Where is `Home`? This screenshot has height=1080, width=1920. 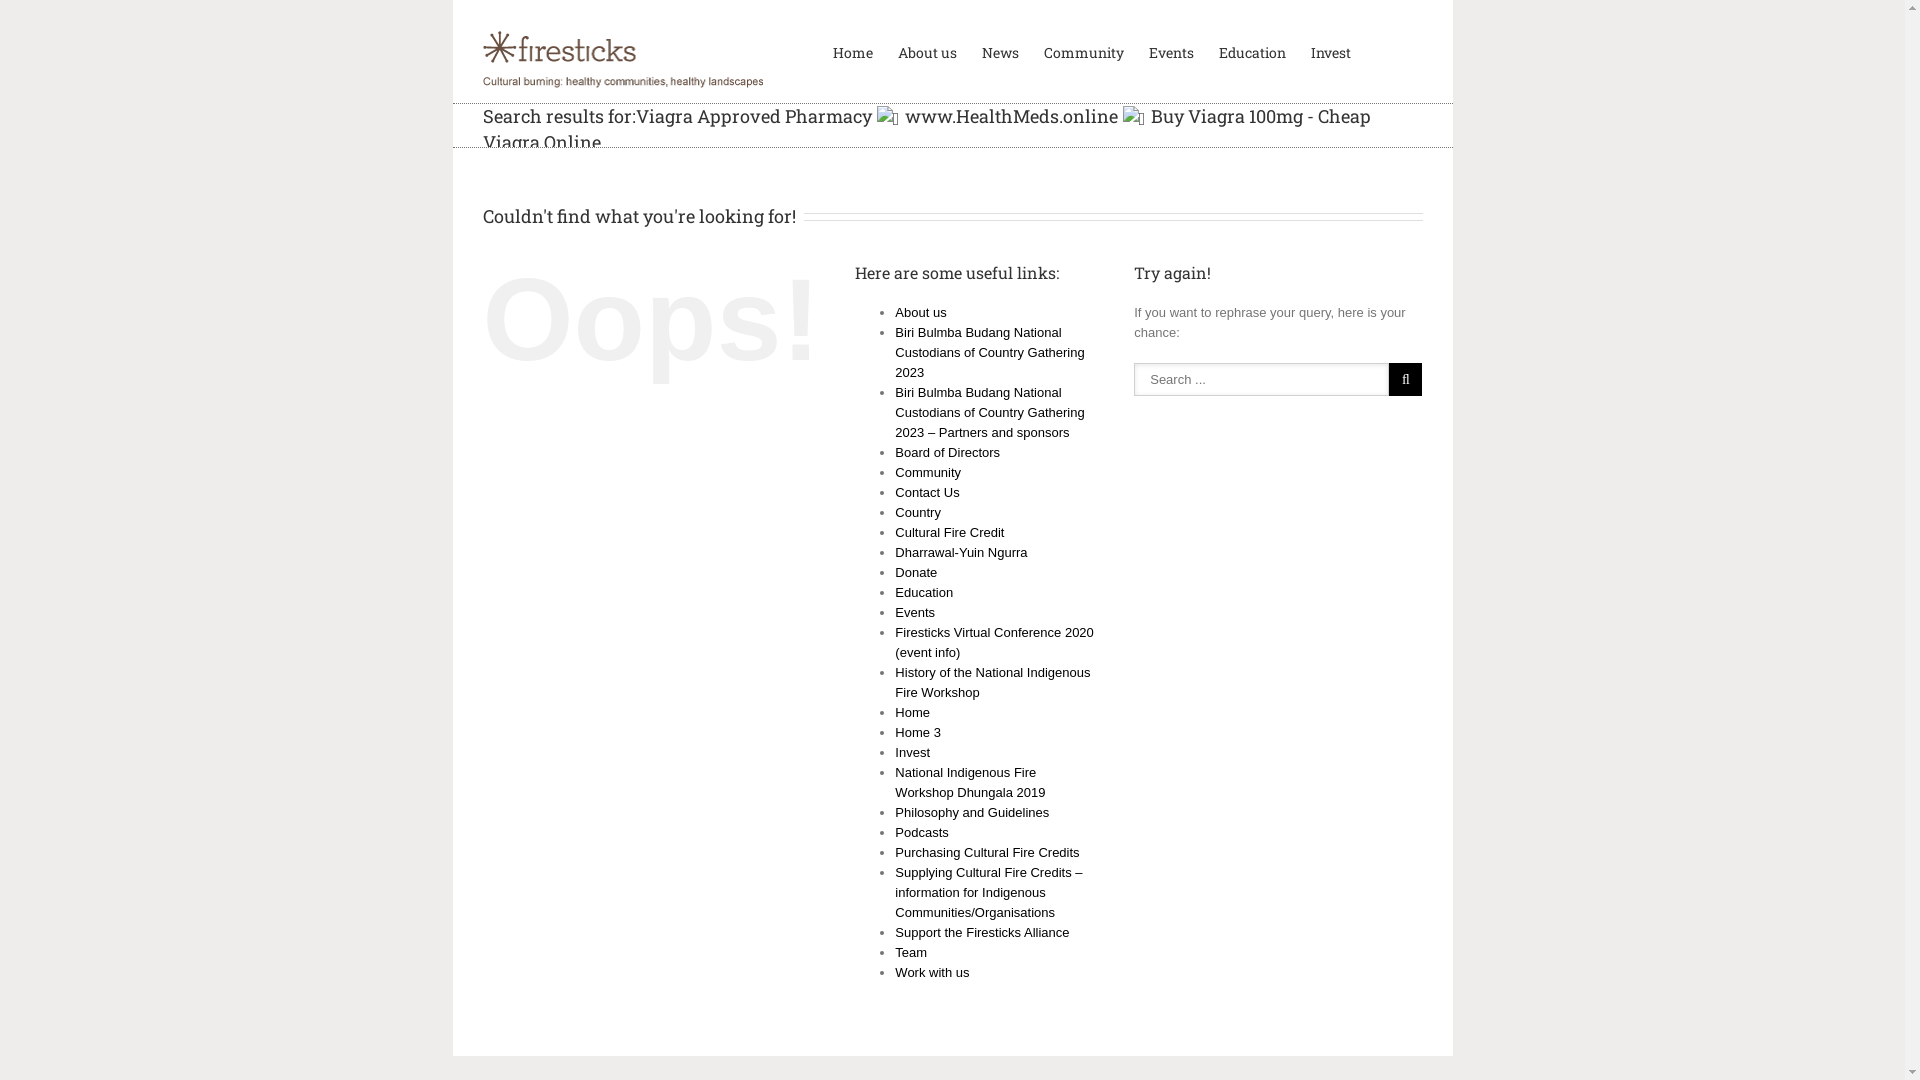 Home is located at coordinates (852, 52).